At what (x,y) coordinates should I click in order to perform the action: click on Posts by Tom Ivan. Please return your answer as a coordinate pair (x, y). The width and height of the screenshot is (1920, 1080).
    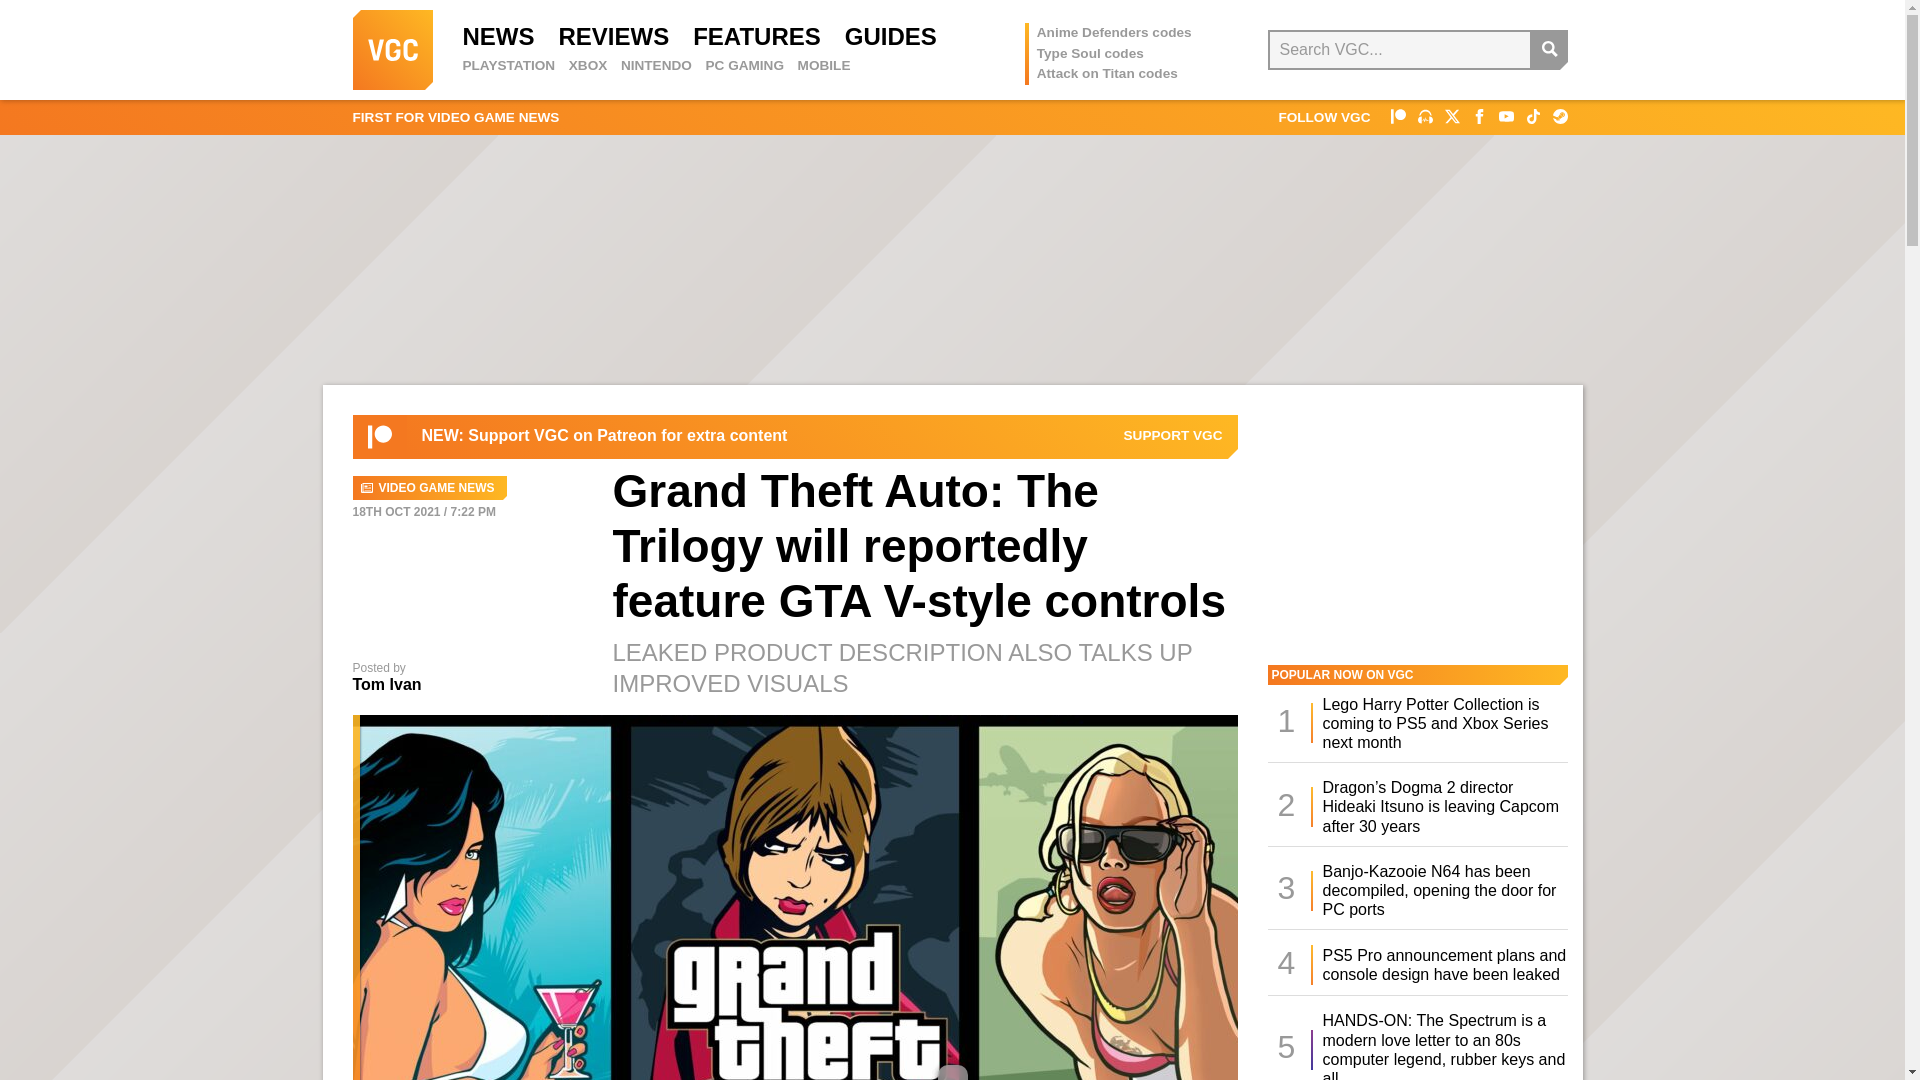
    Looking at the image, I should click on (386, 684).